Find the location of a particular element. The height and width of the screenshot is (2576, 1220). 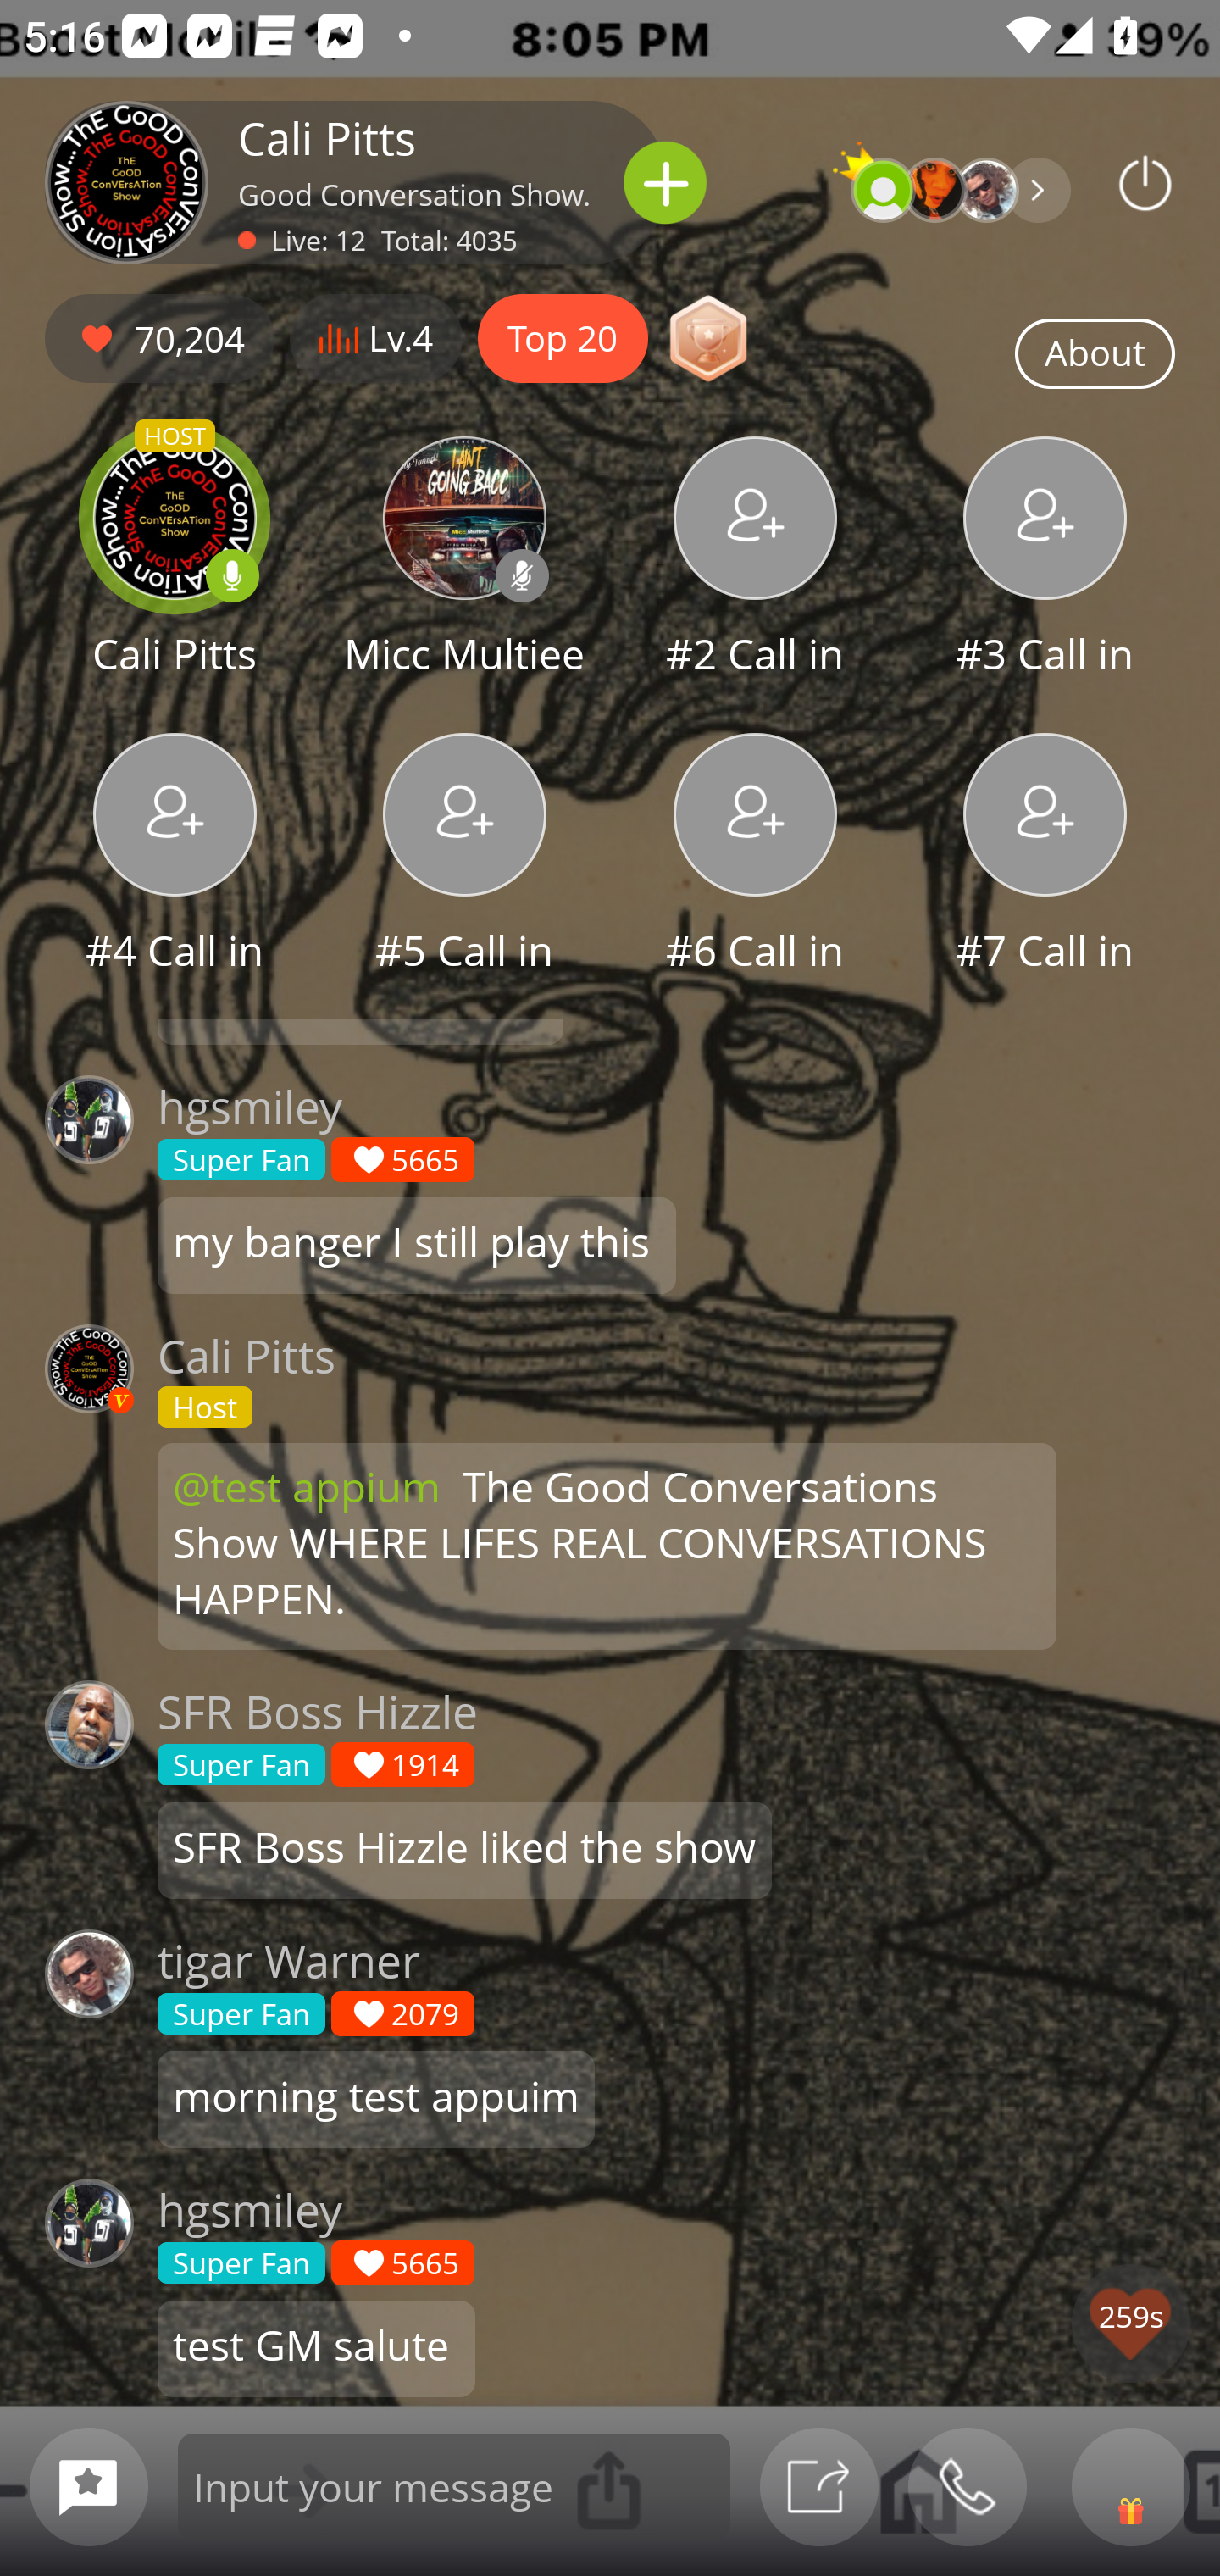

About is located at coordinates (1095, 354).